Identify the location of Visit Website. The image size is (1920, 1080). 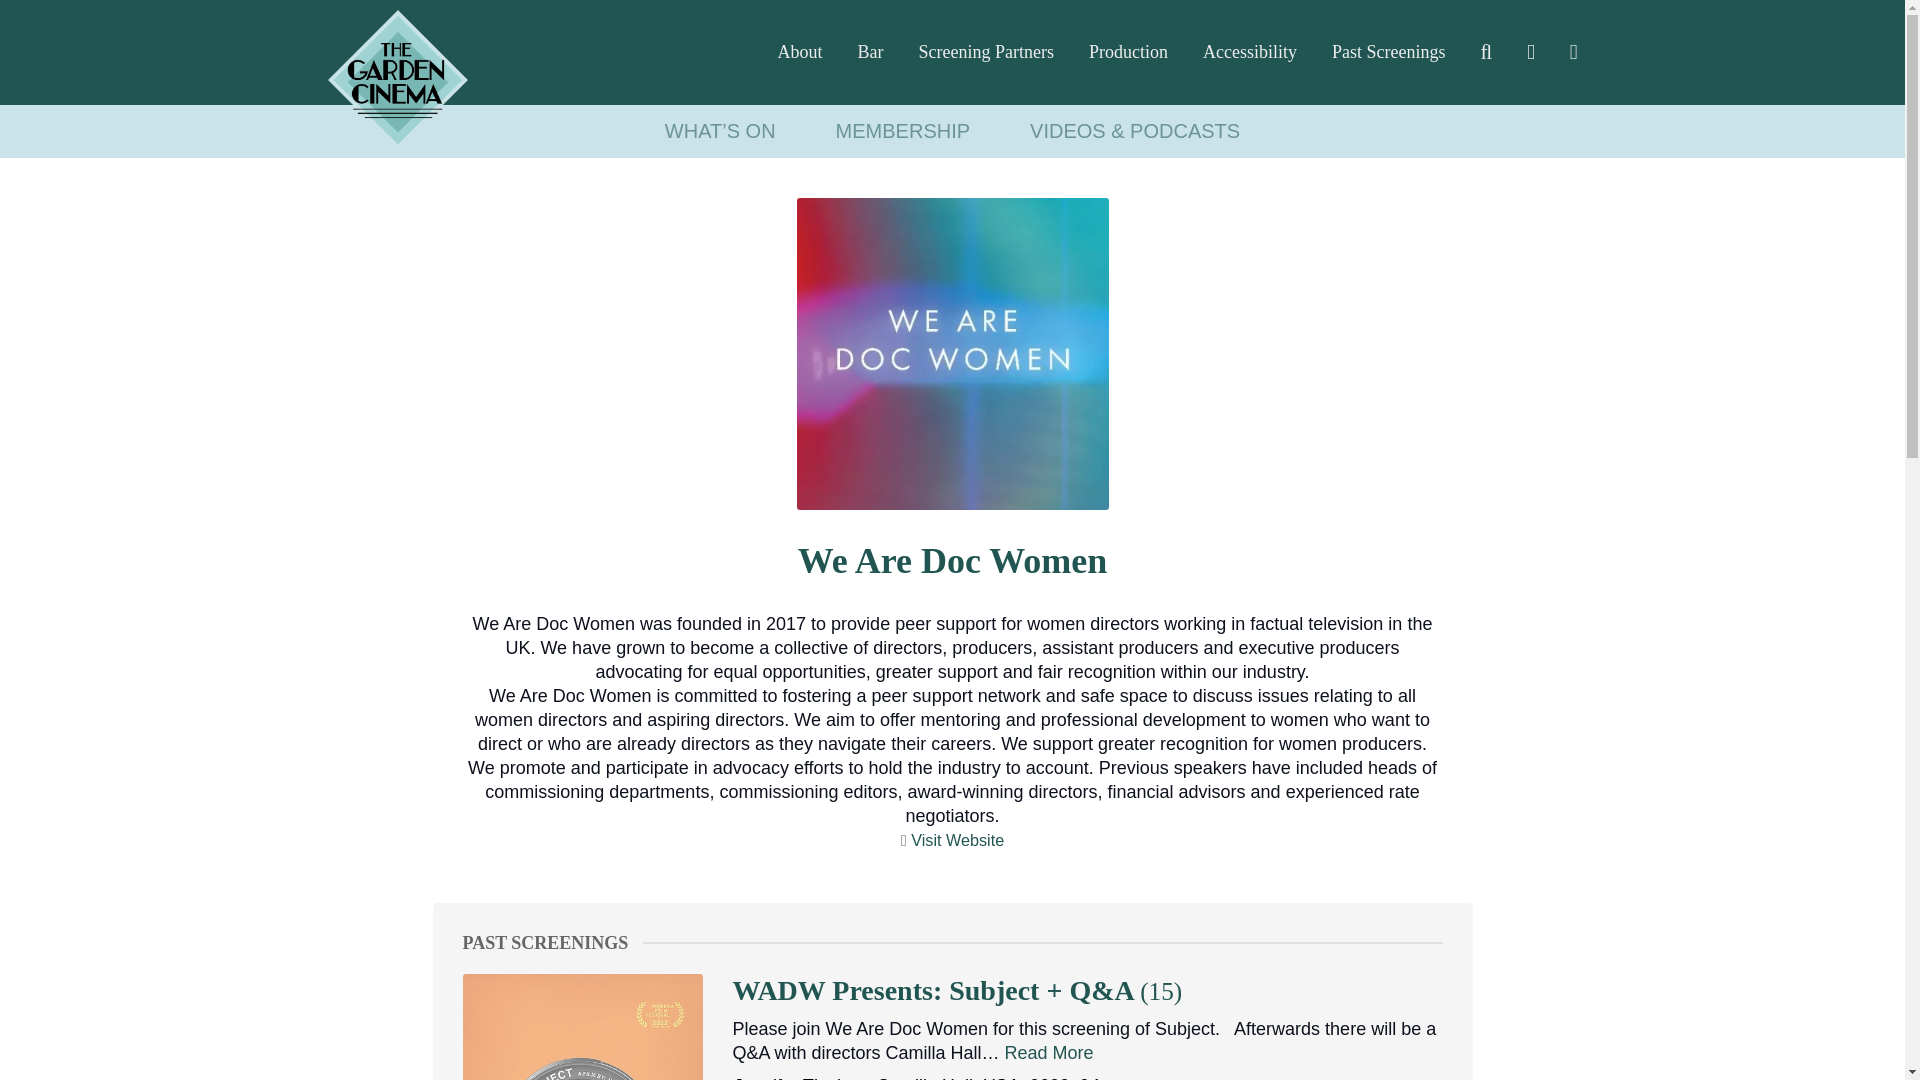
(957, 839).